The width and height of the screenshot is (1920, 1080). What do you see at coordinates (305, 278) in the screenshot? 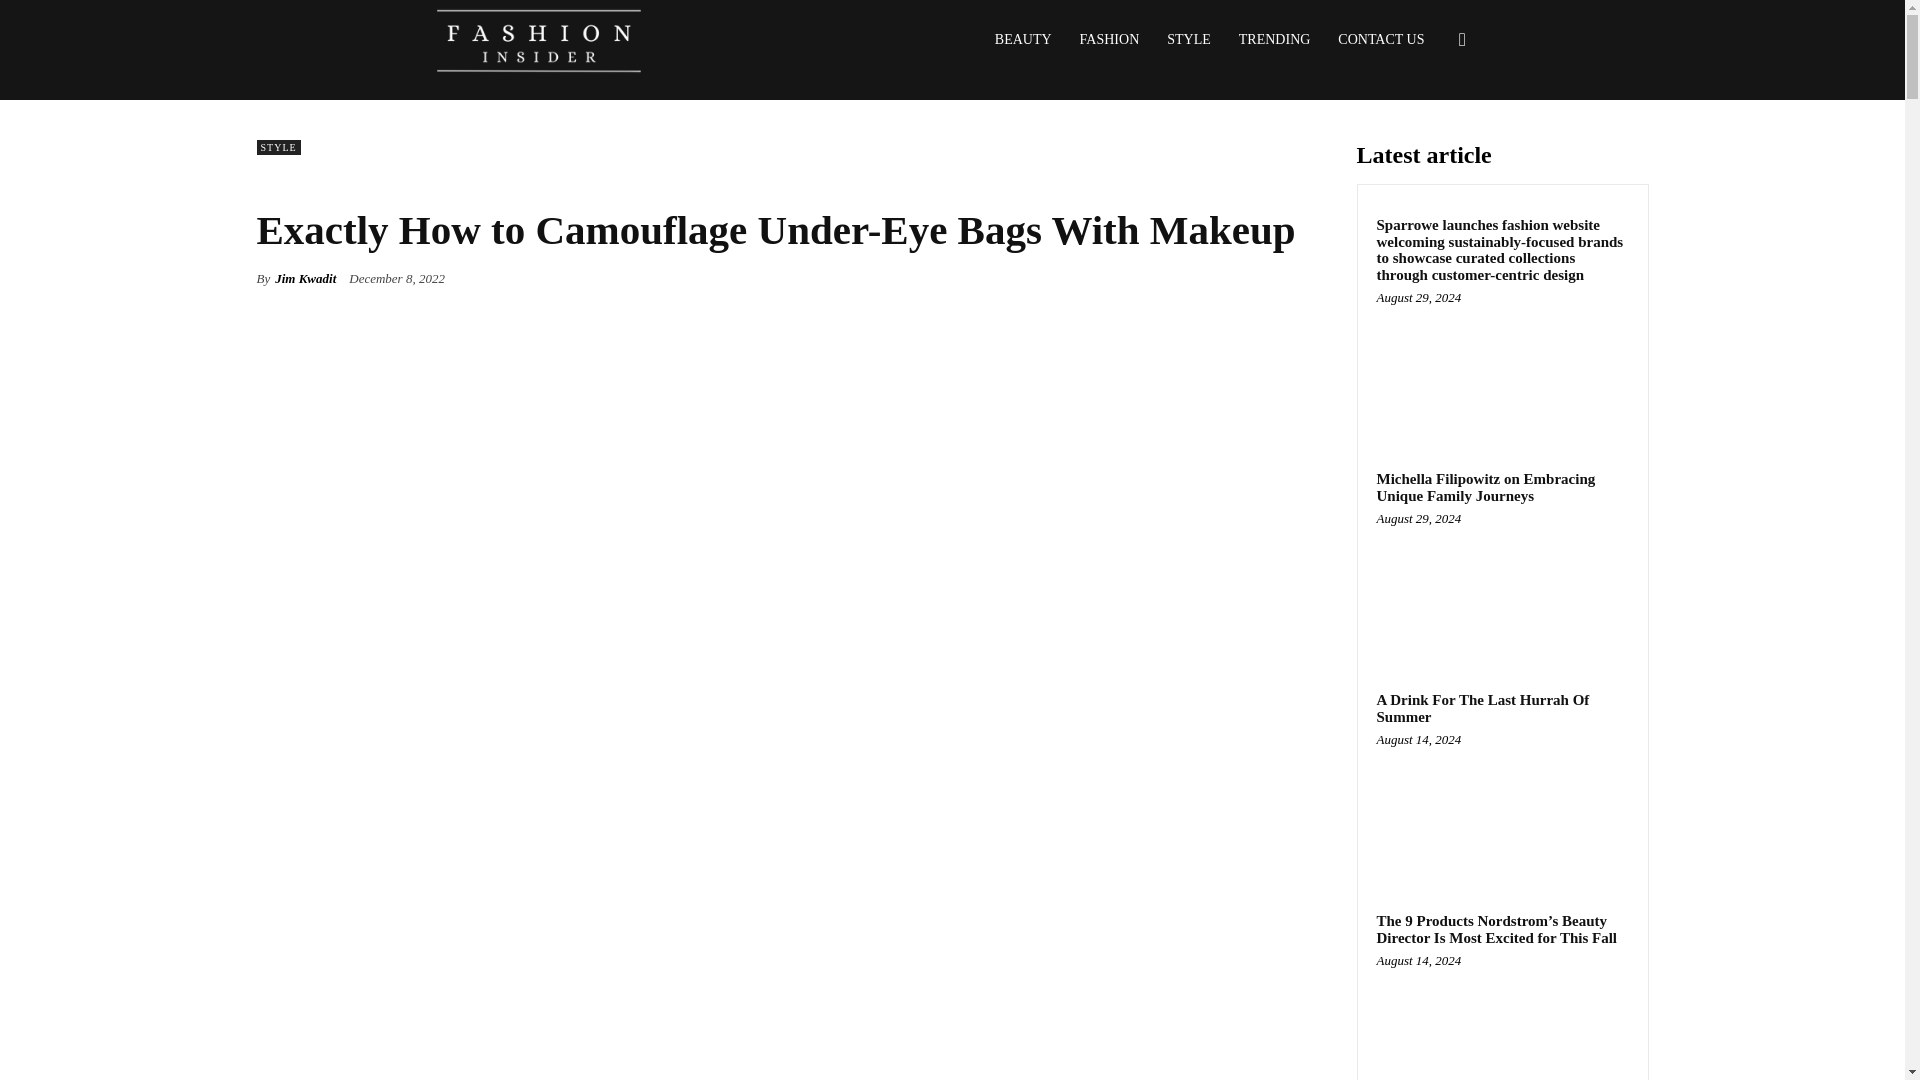
I see `Jim Kwadit` at bounding box center [305, 278].